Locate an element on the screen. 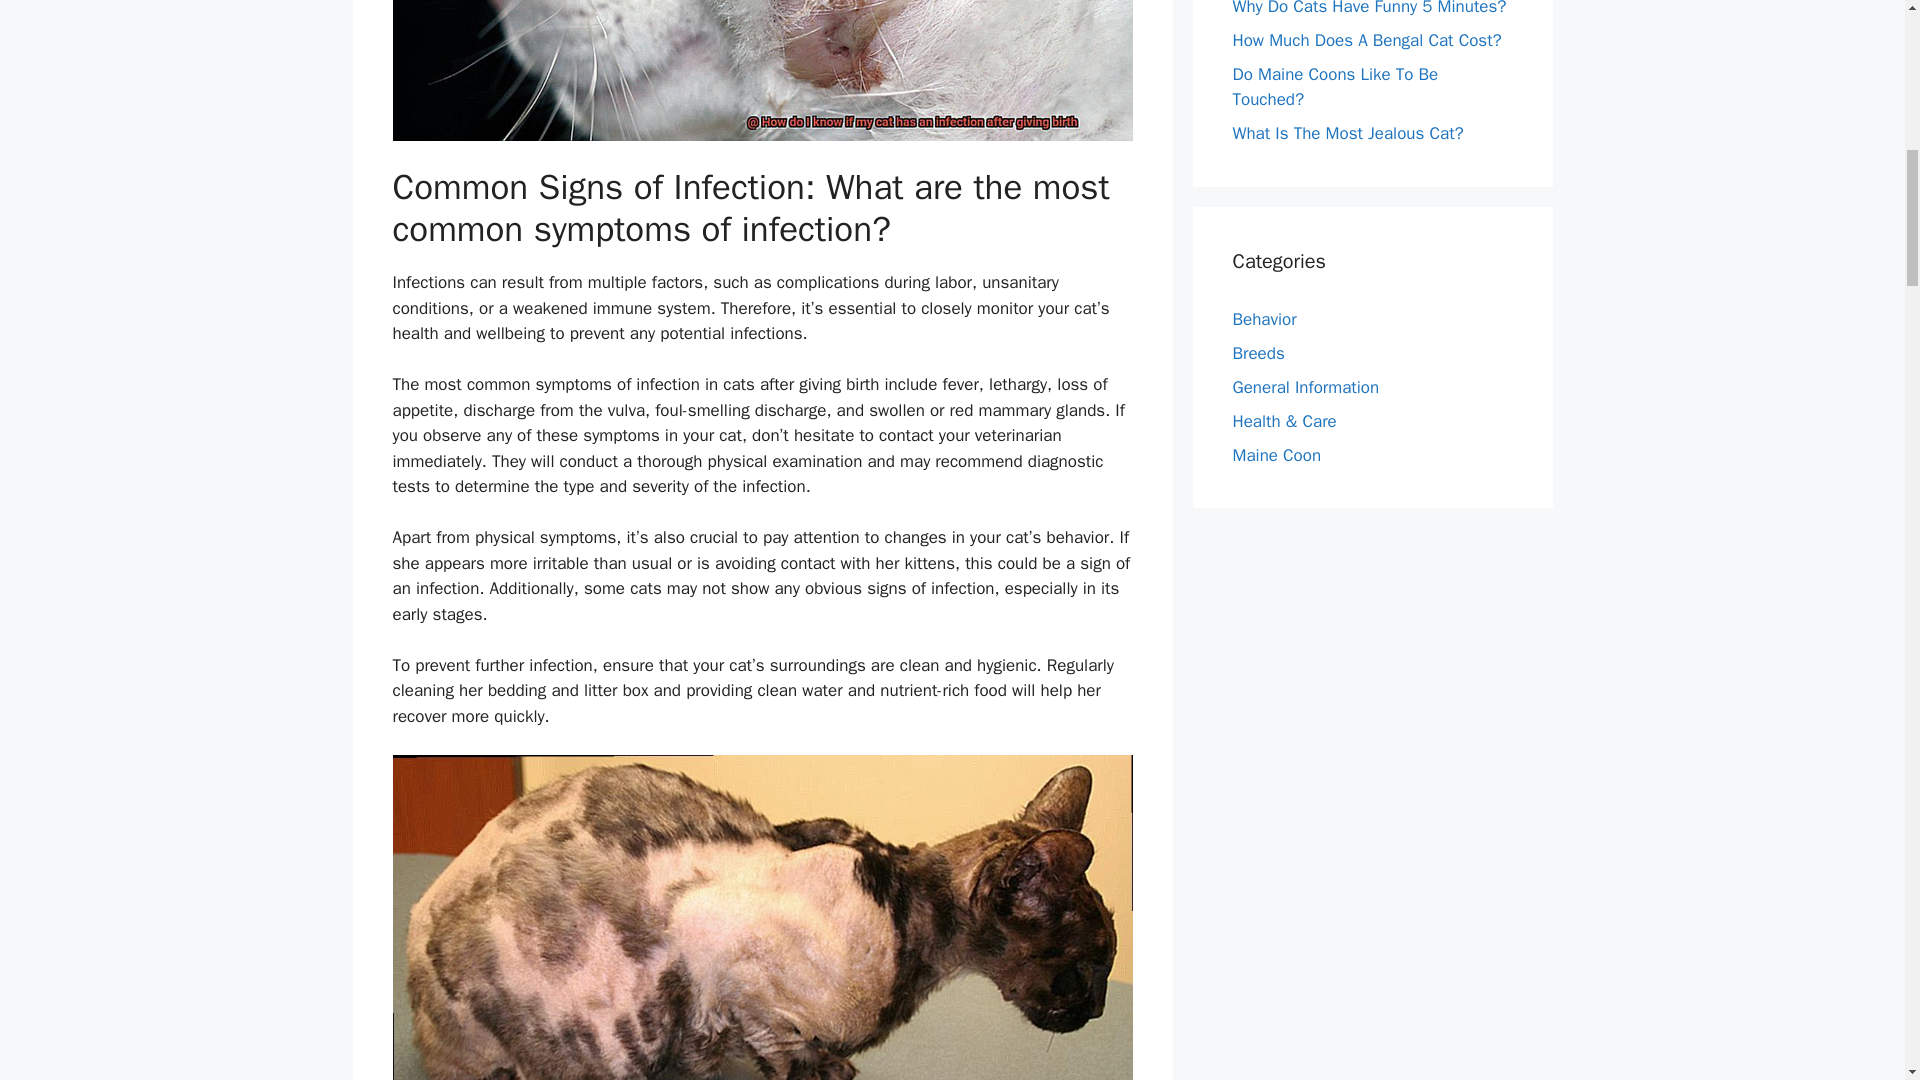  How do I know if my cat has an infection after giving birth? is located at coordinates (762, 70).